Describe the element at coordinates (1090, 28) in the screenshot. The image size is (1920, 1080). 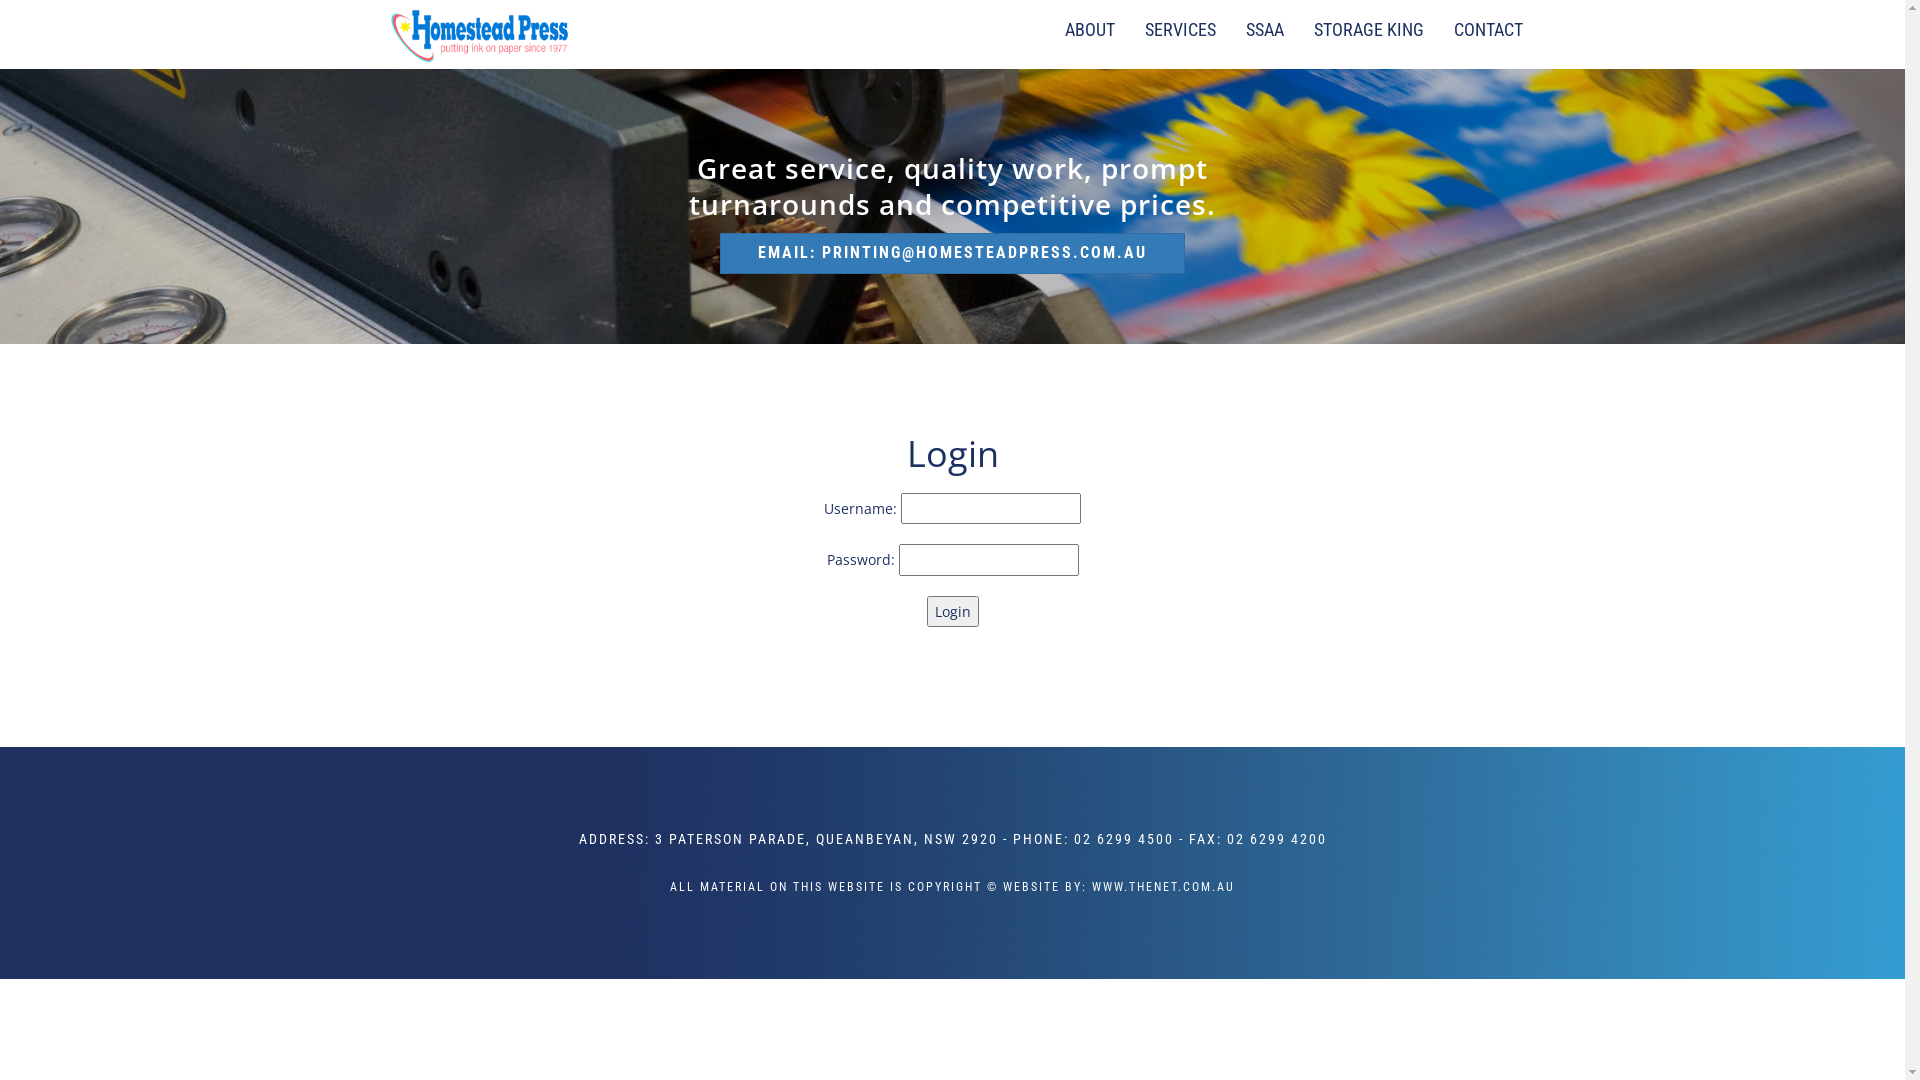
I see `ABOUT` at that location.